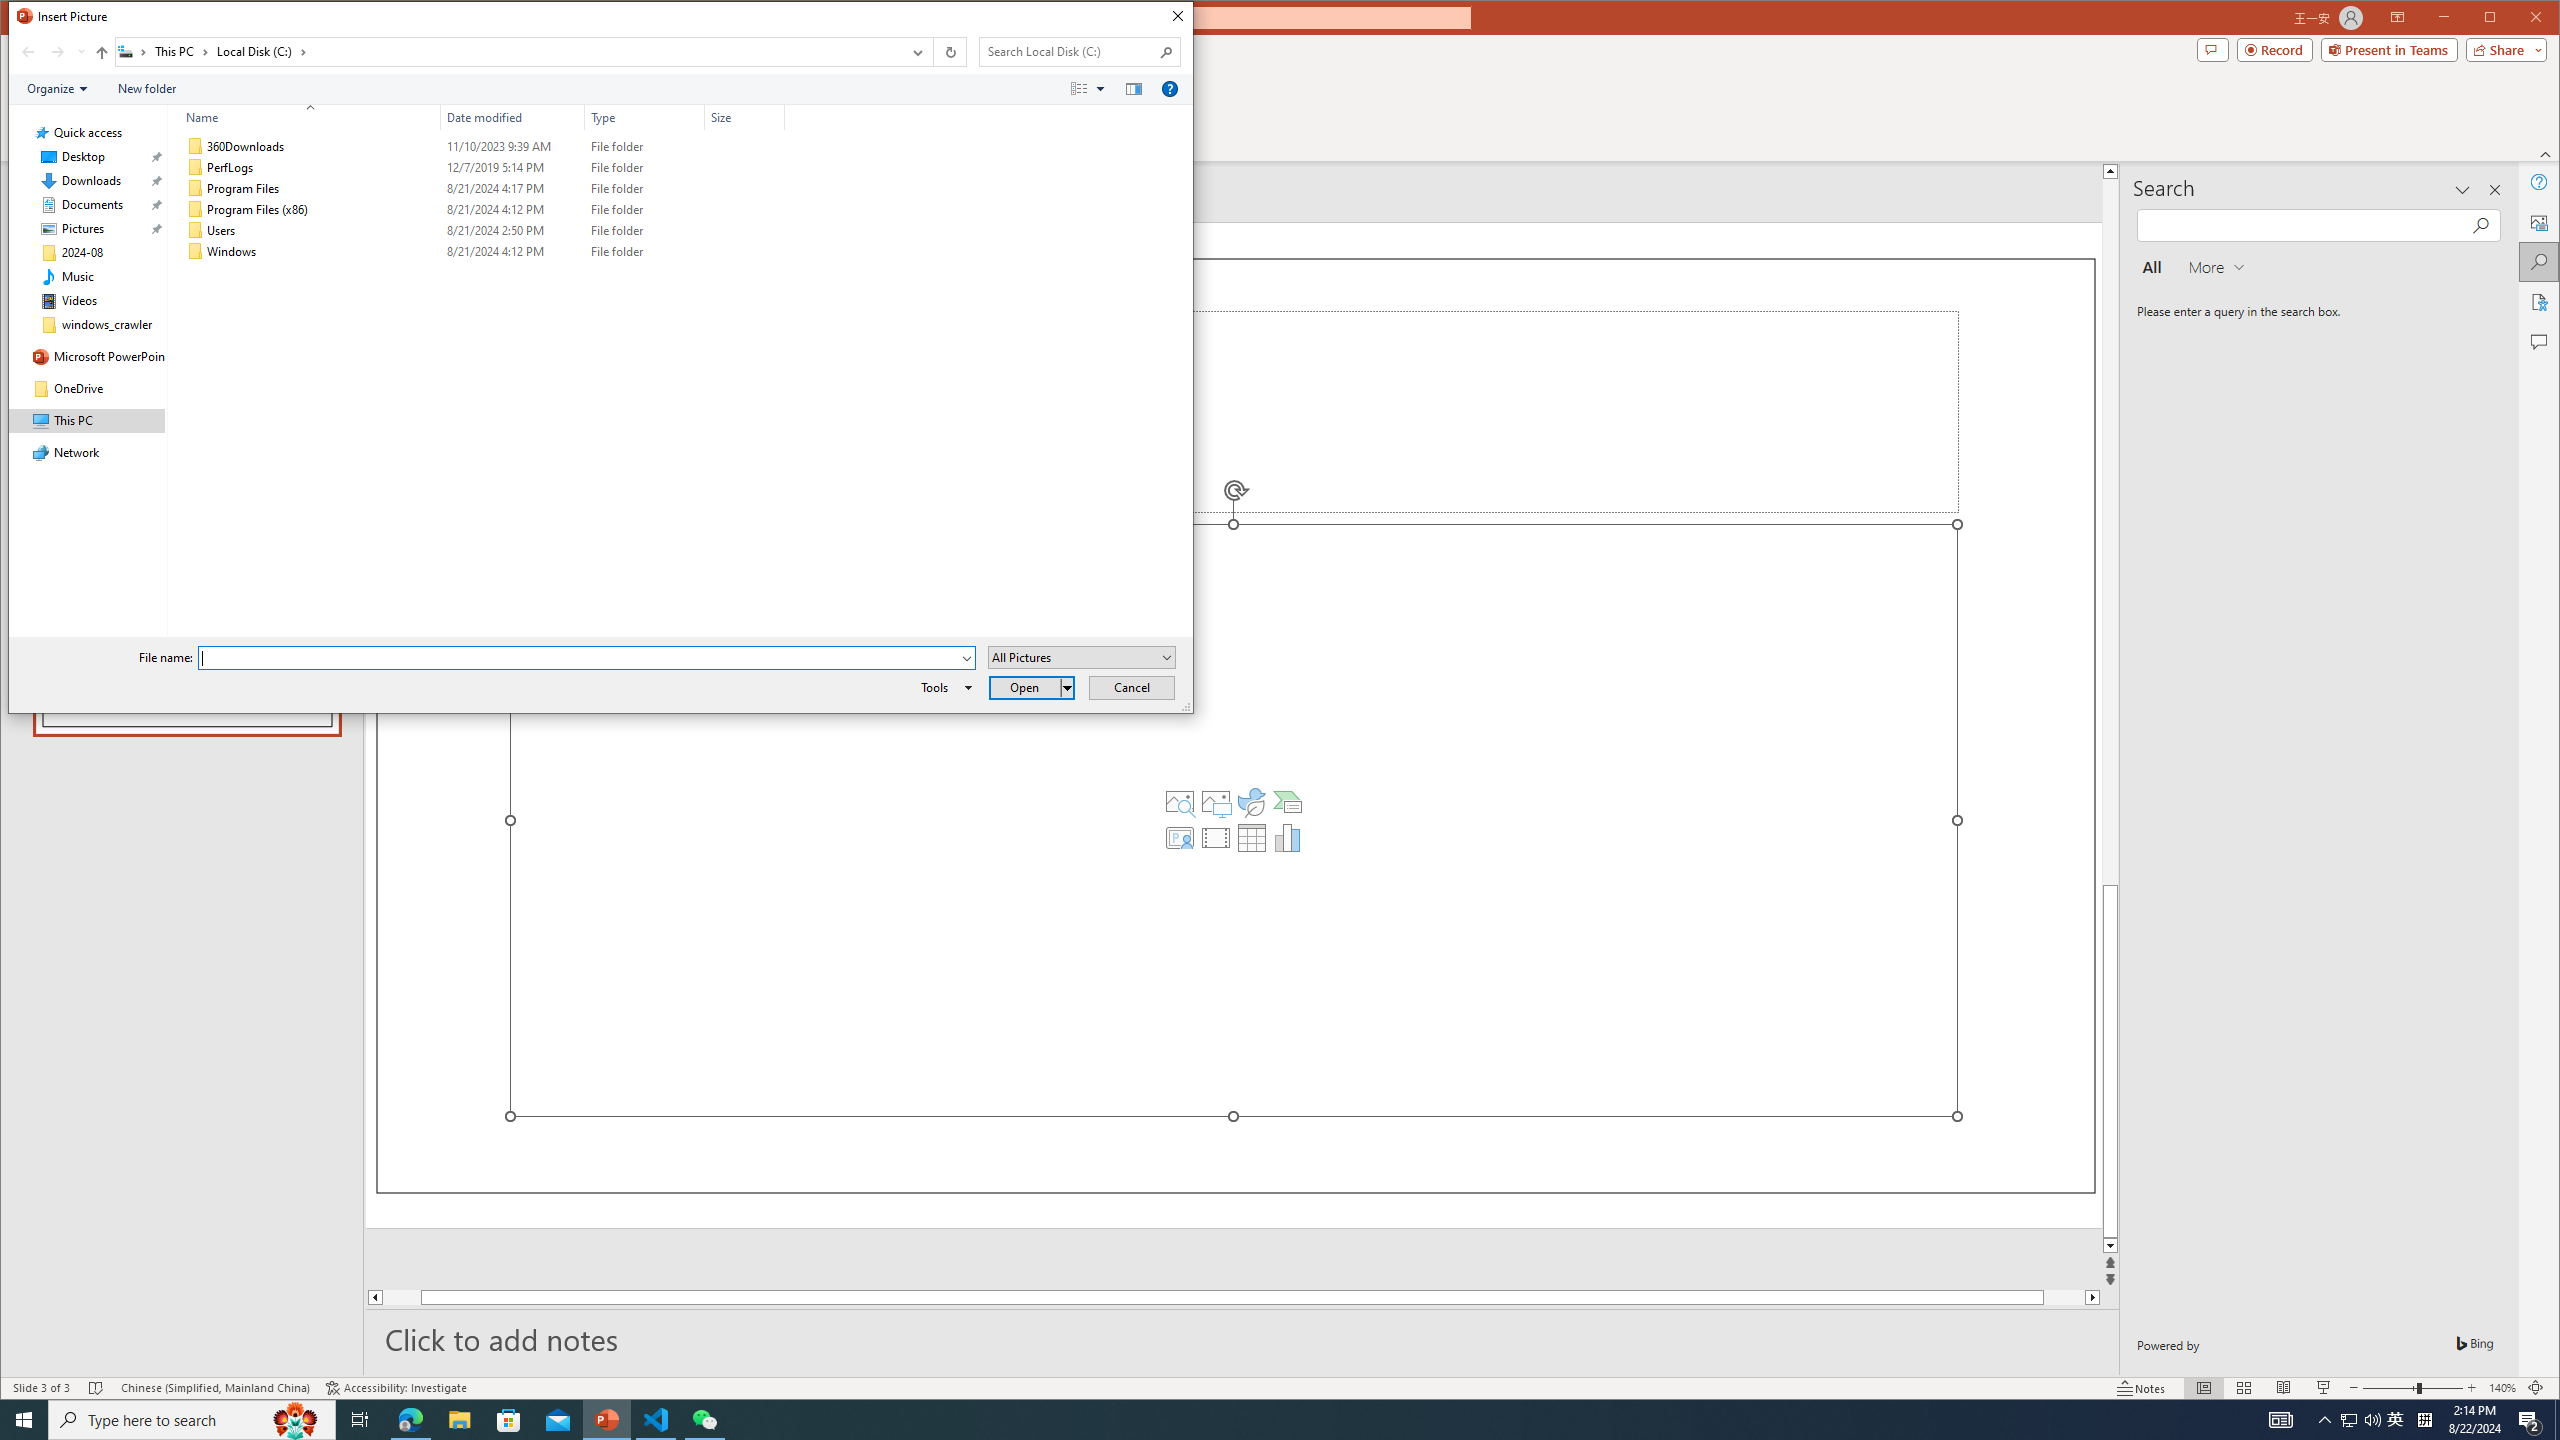 The width and height of the screenshot is (2560, 1440). Describe the element at coordinates (513, 117) in the screenshot. I see `Date modified` at that location.